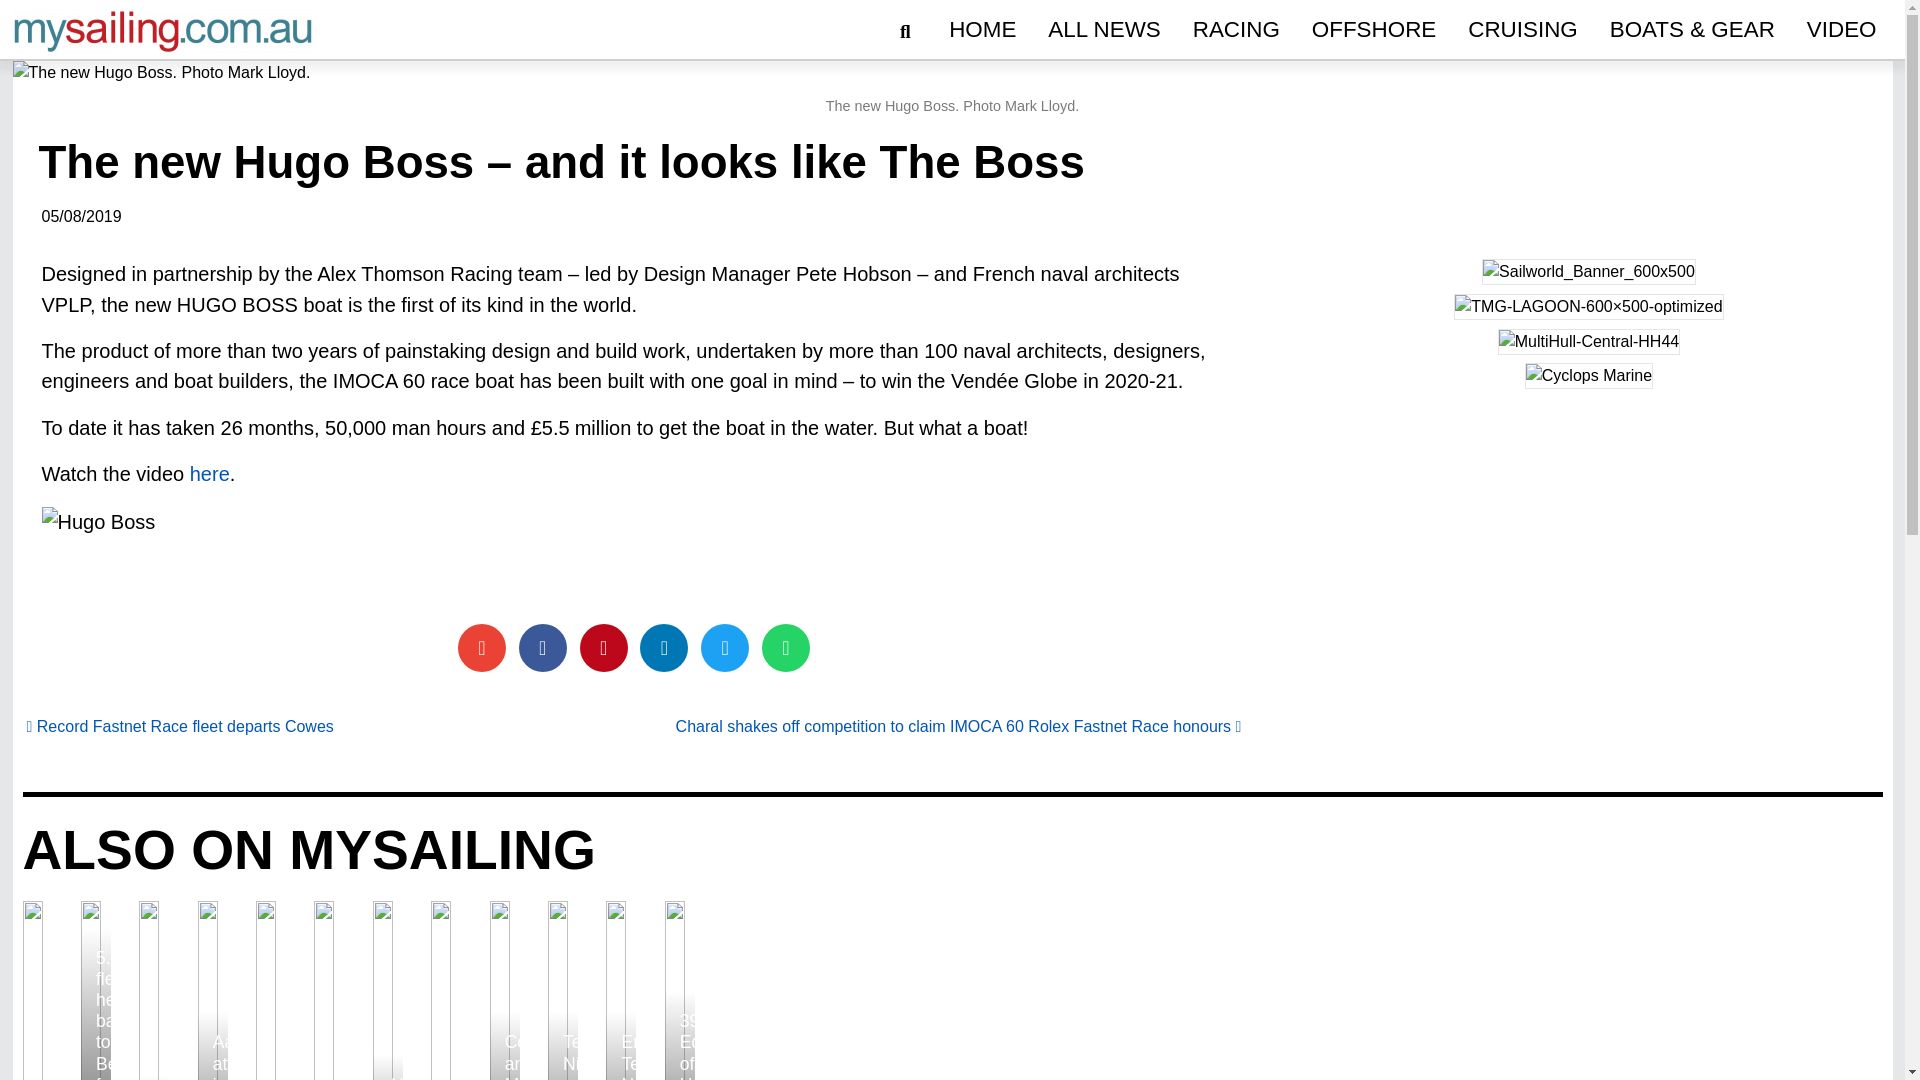  Describe the element at coordinates (210, 474) in the screenshot. I see `here` at that location.